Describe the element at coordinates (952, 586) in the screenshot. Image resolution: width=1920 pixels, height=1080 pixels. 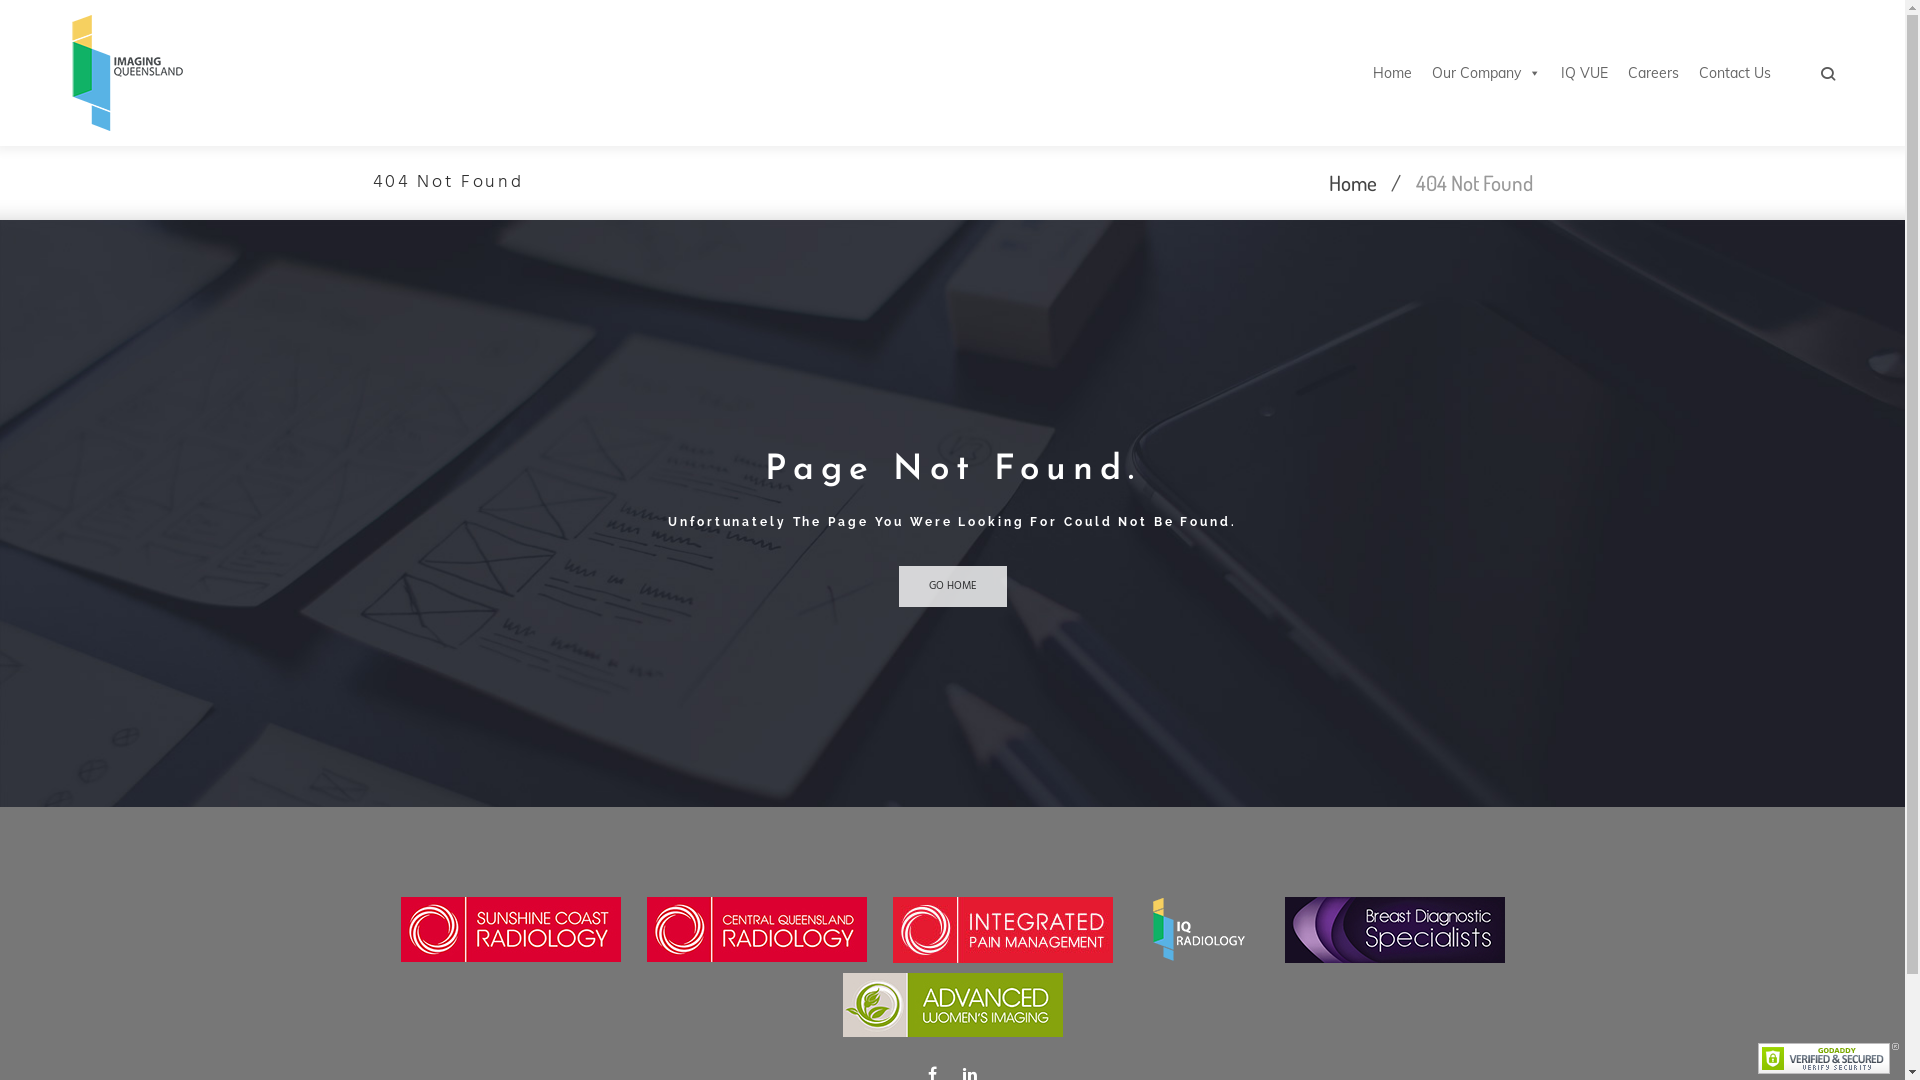
I see `GO HOME` at that location.